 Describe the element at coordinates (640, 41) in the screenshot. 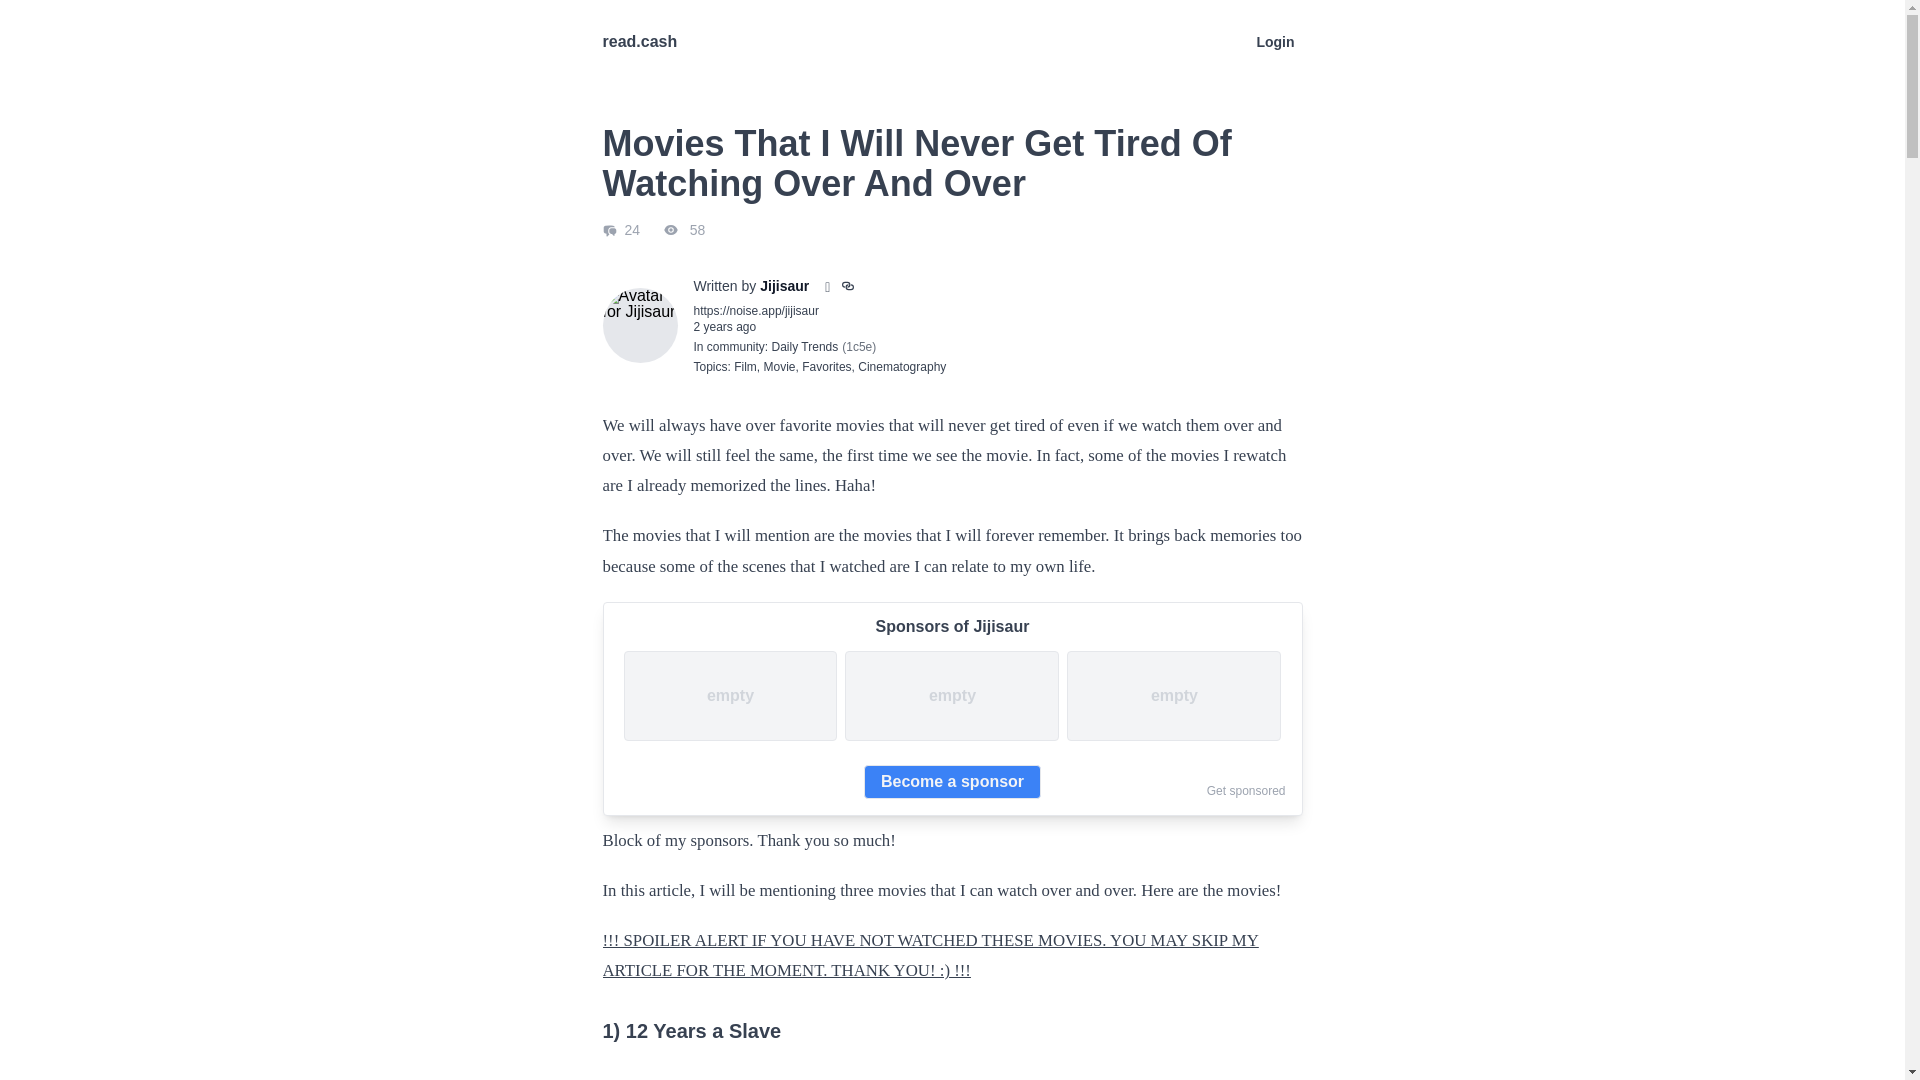

I see `read.cash` at that location.